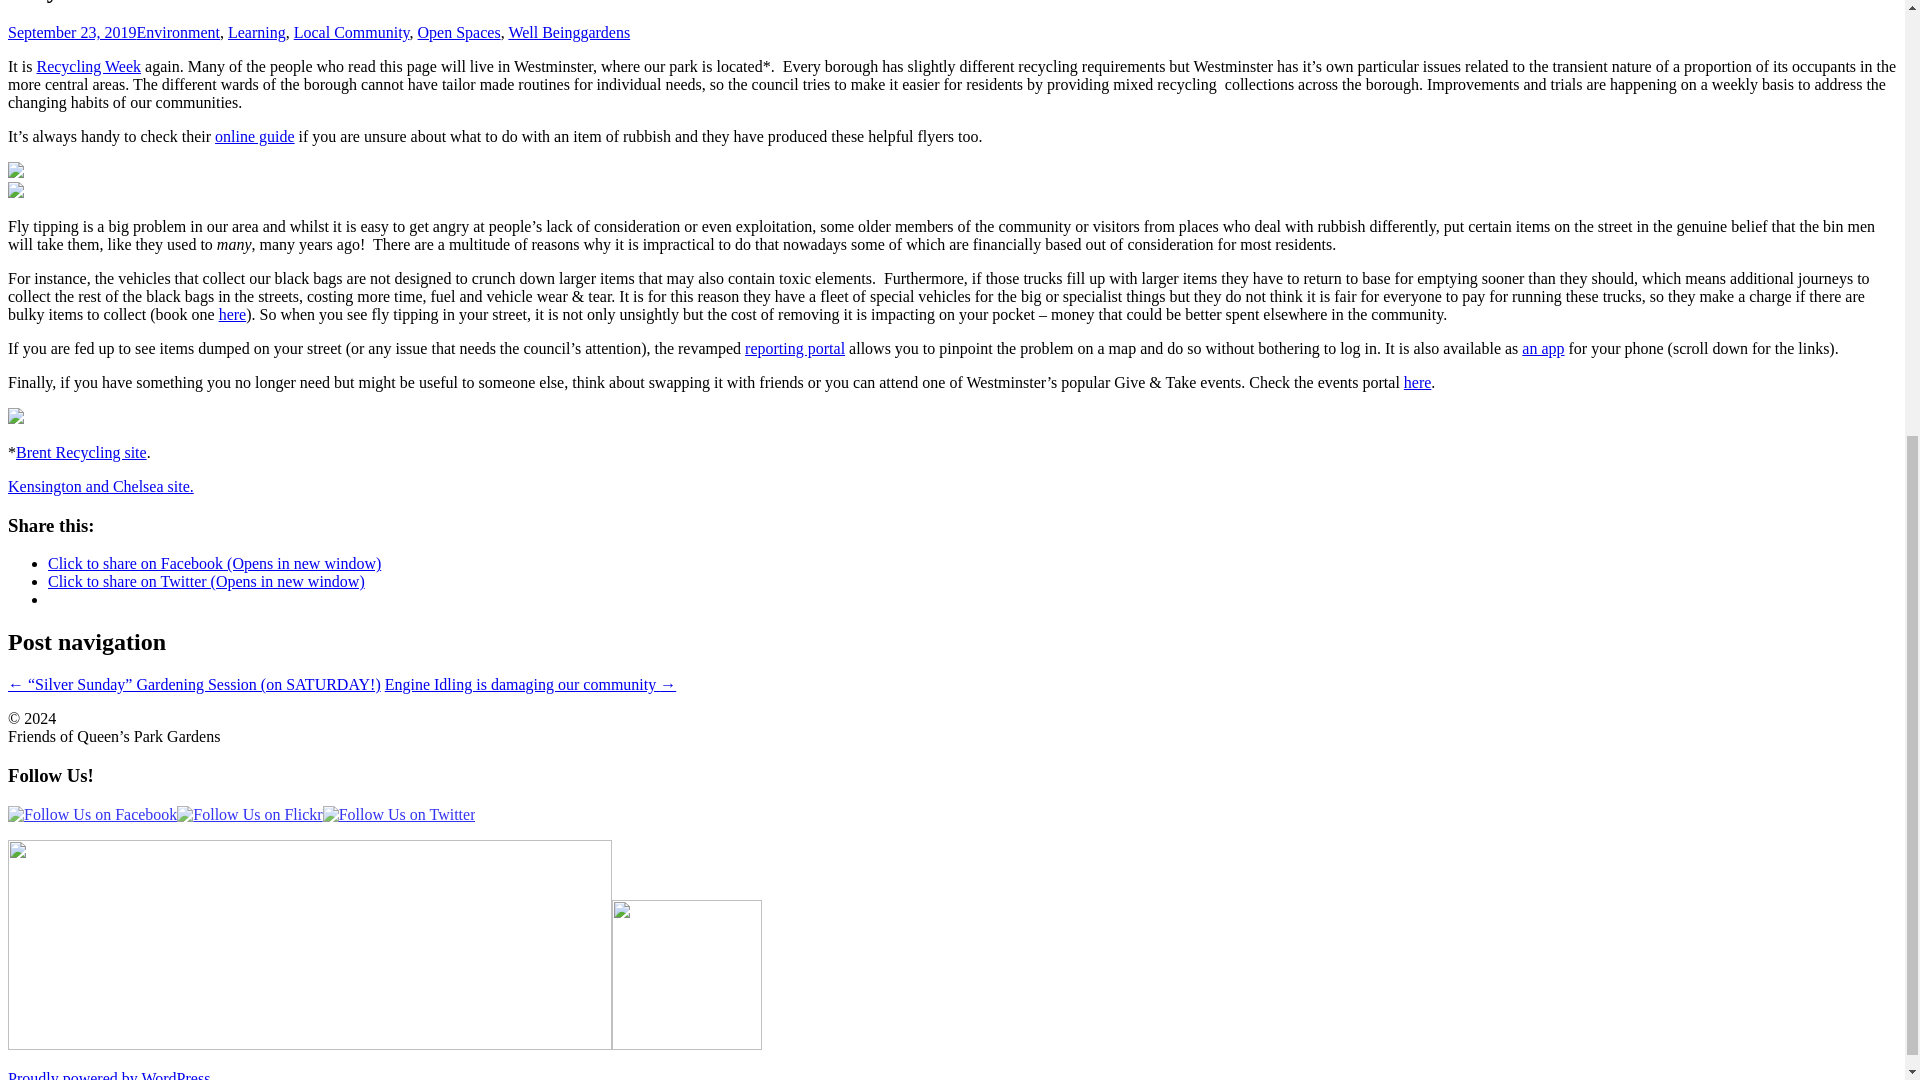 This screenshot has width=1920, height=1080. Describe the element at coordinates (604, 32) in the screenshot. I see `View all posts by gardens` at that location.